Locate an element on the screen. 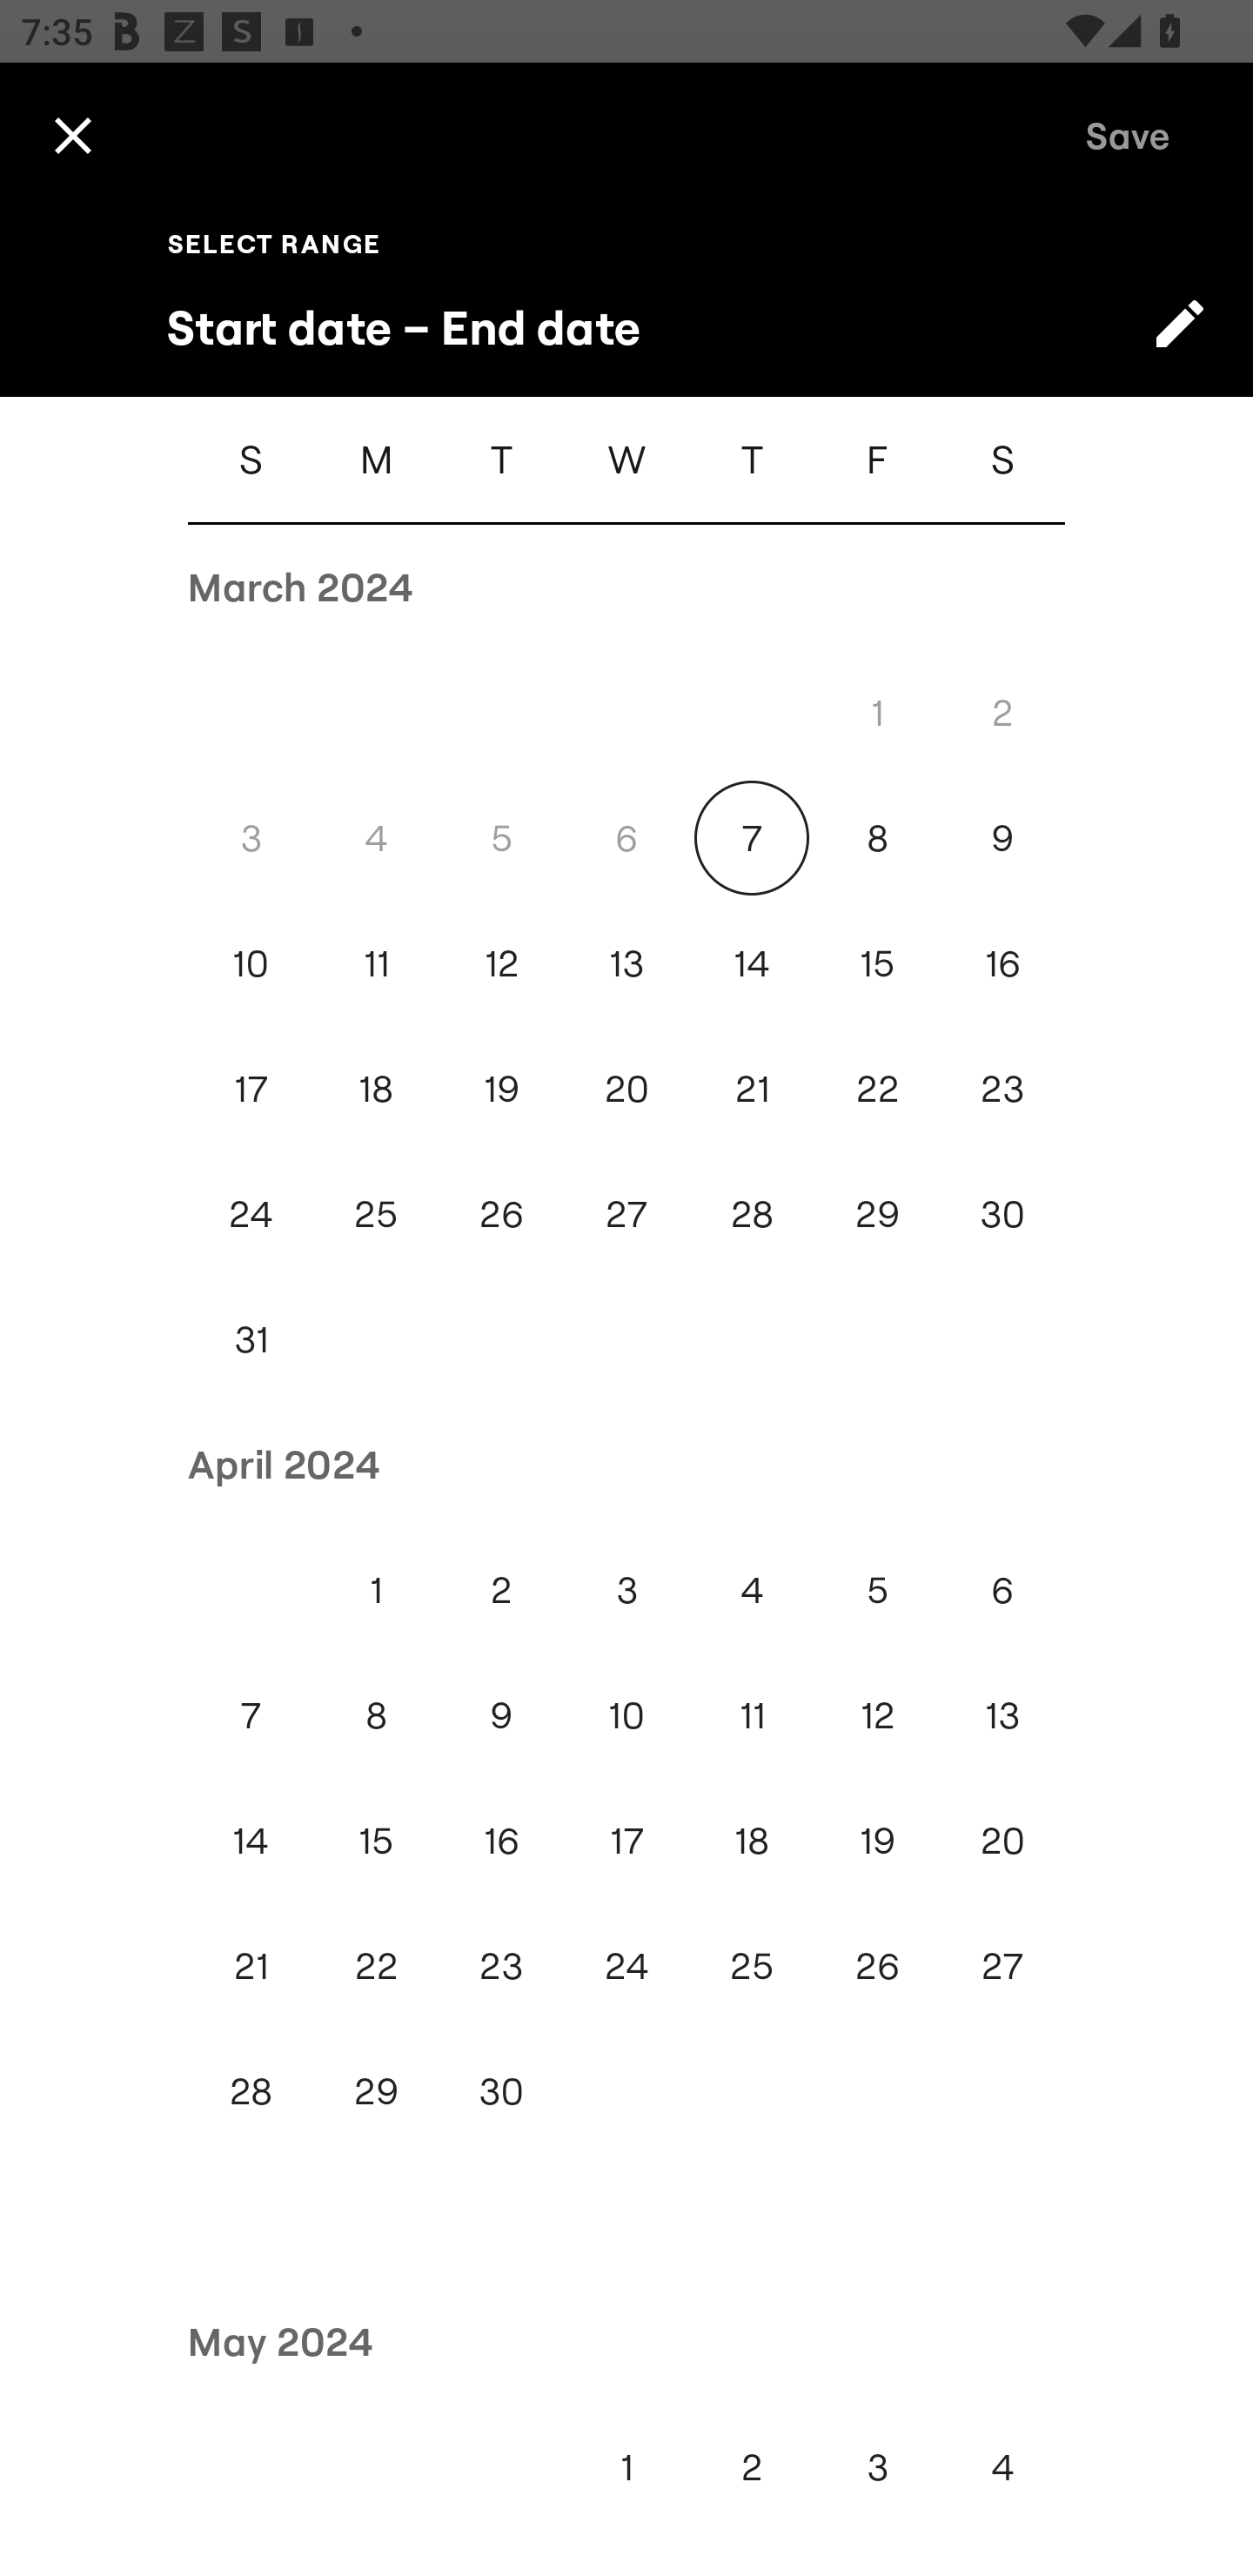  6 Wed, Mar 6 is located at coordinates (626, 838).